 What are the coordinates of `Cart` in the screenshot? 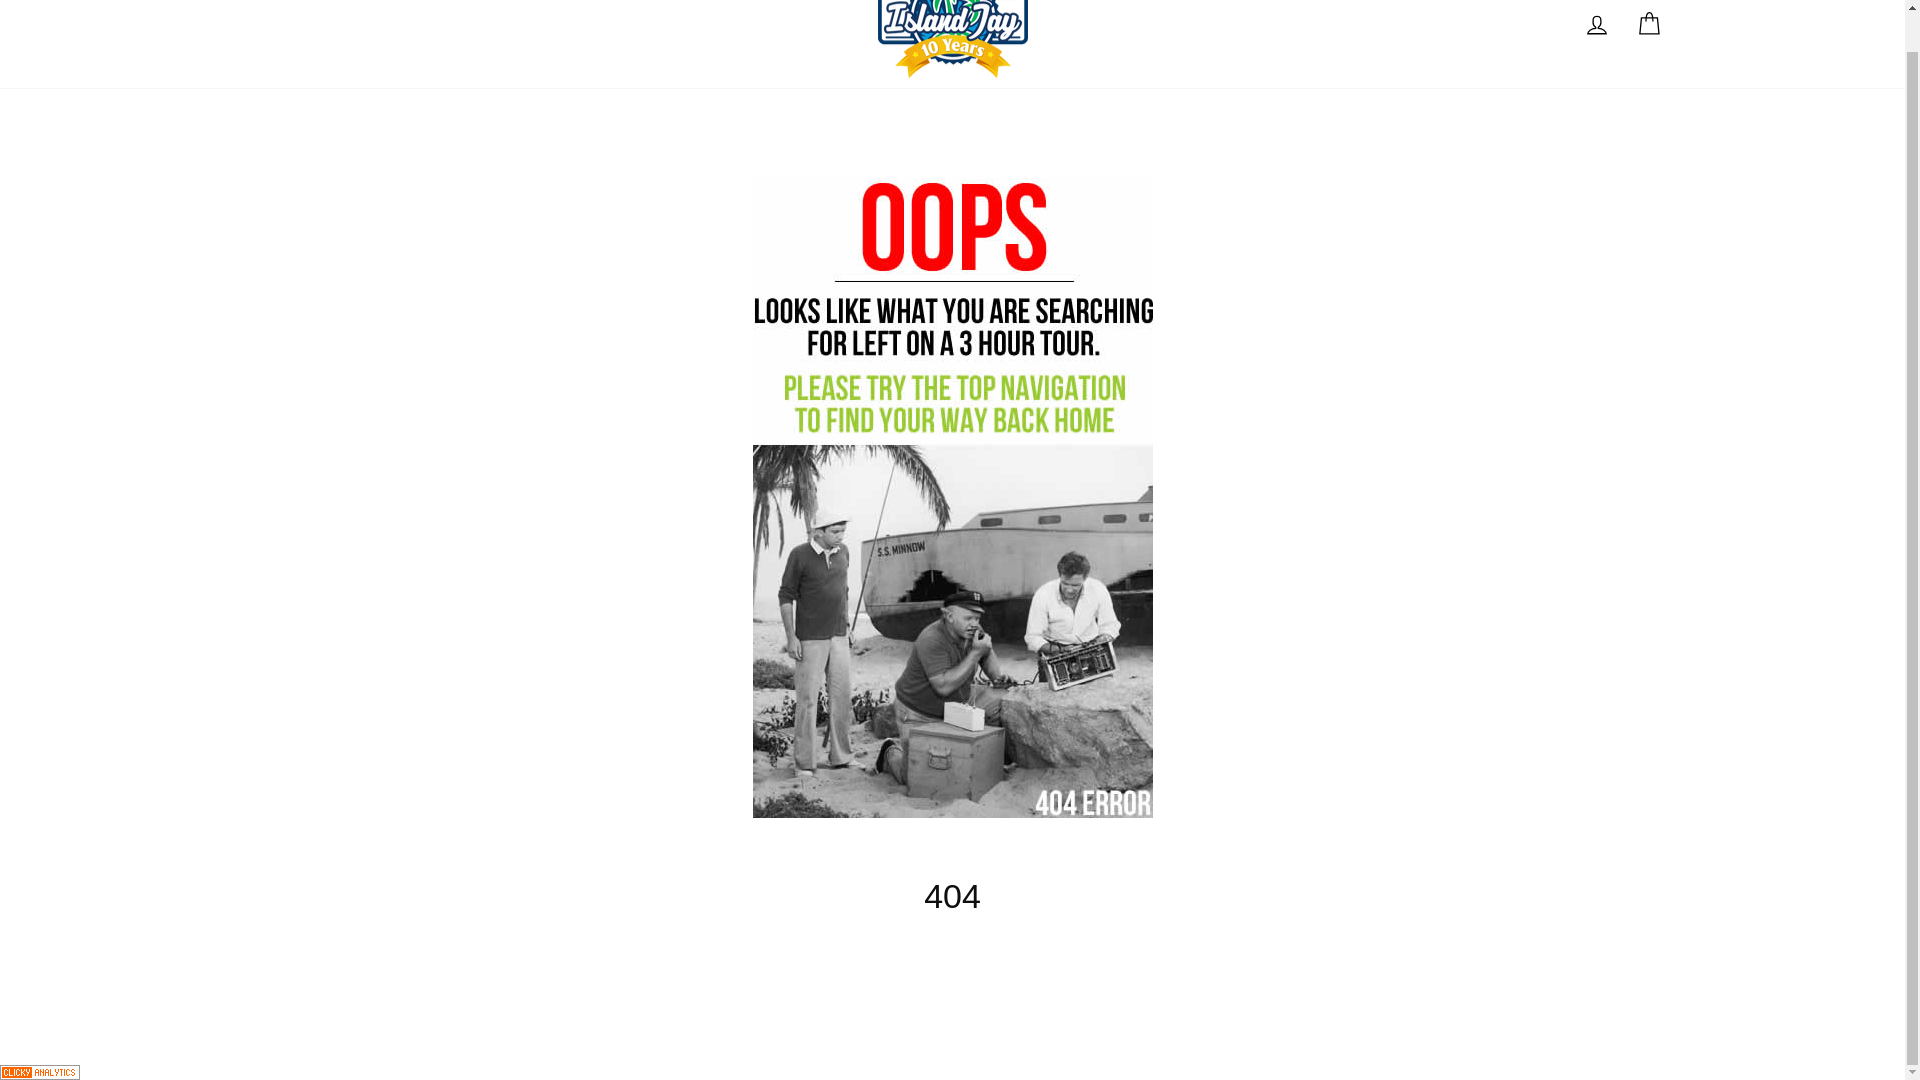 It's located at (1596, 24).